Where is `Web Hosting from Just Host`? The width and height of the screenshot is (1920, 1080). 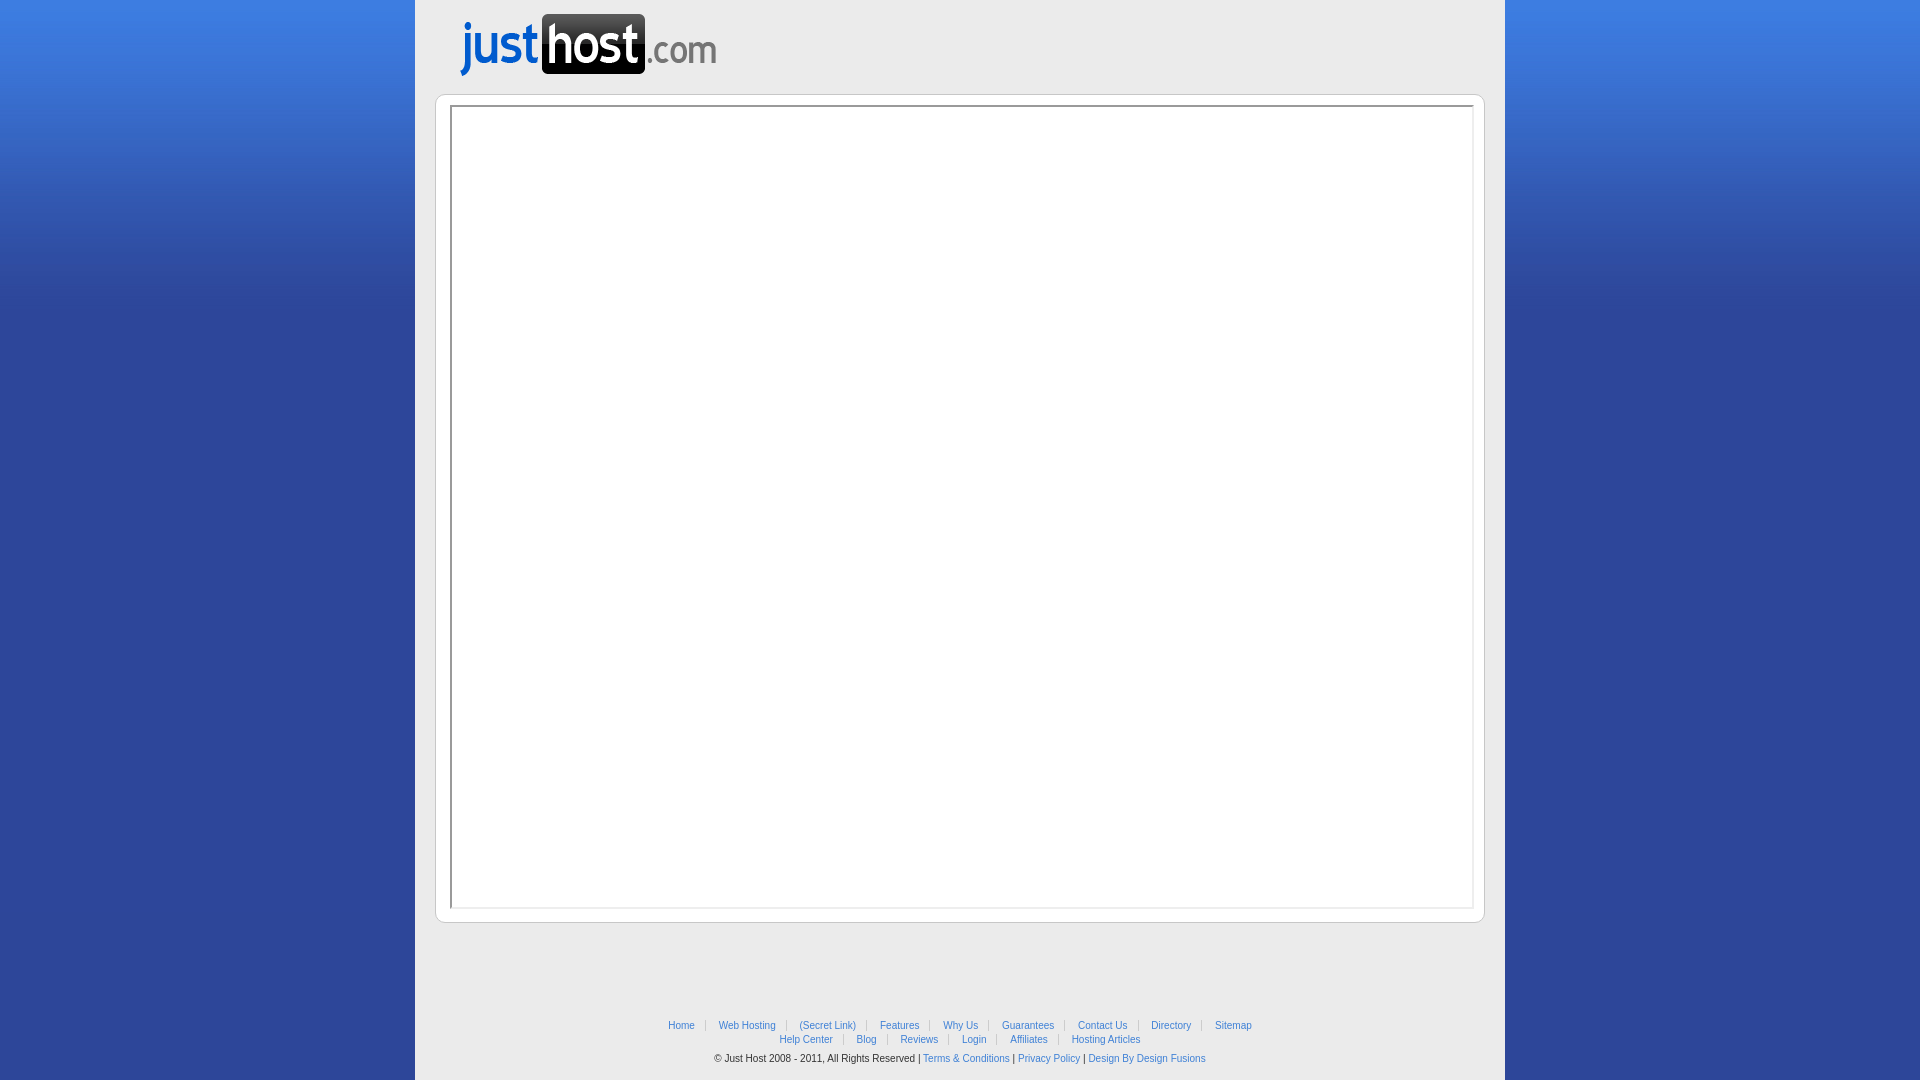
Web Hosting from Just Host is located at coordinates (588, 38).